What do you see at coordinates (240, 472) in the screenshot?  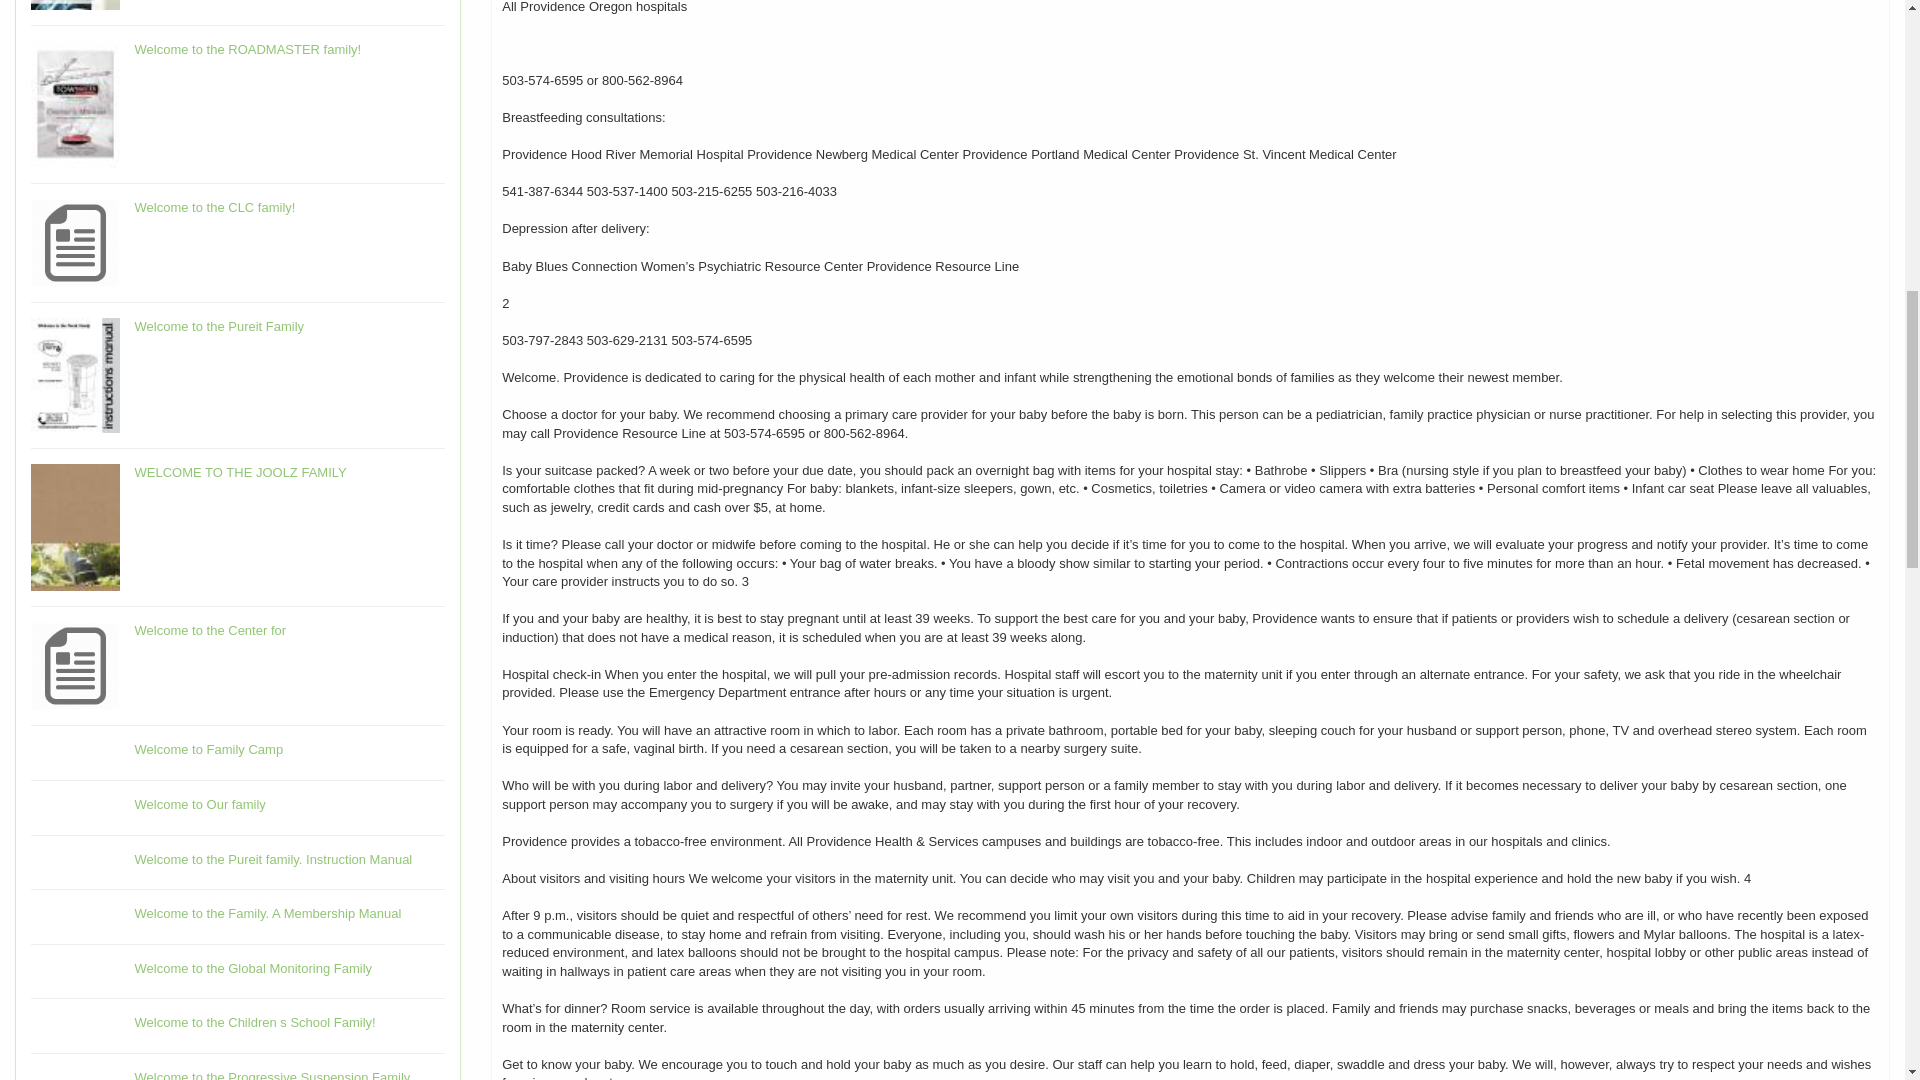 I see `WELCOME TO THE JOOLZ FAMILY` at bounding box center [240, 472].